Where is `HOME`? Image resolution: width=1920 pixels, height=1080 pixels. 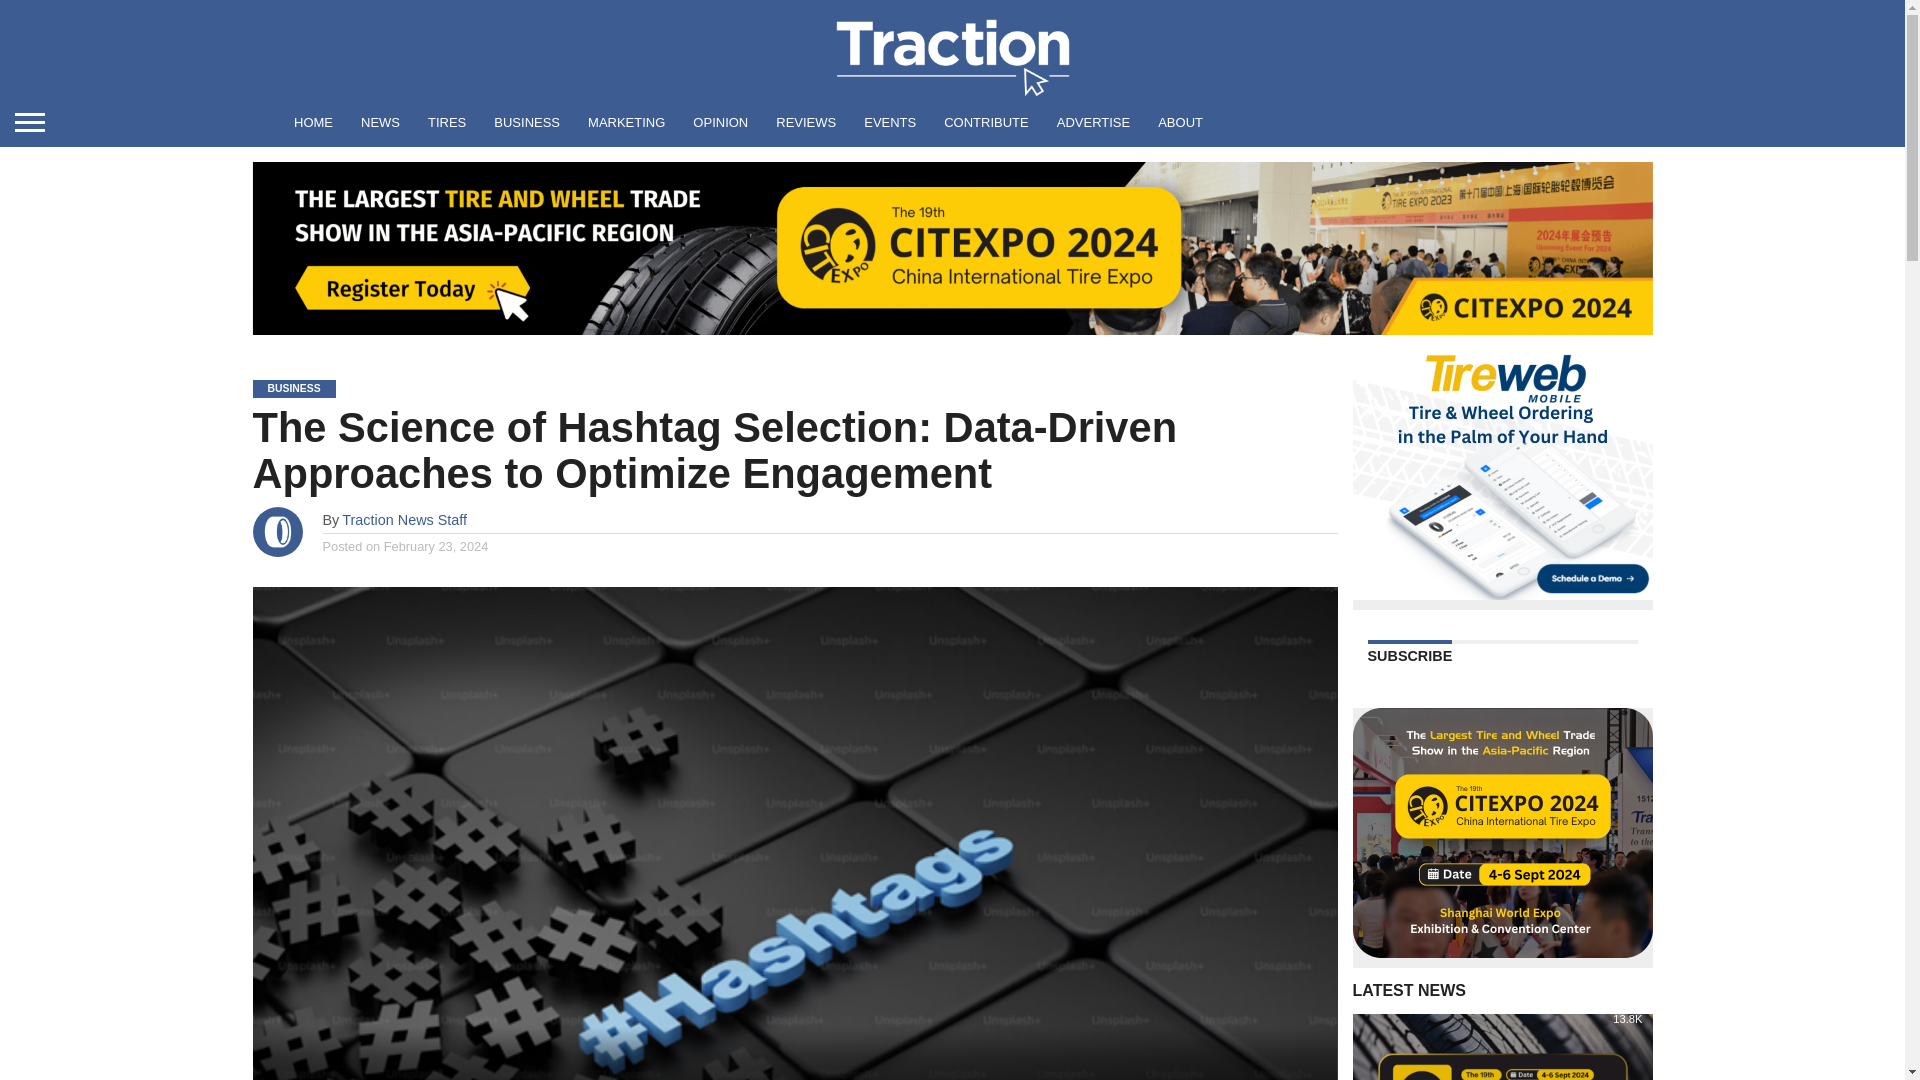 HOME is located at coordinates (314, 122).